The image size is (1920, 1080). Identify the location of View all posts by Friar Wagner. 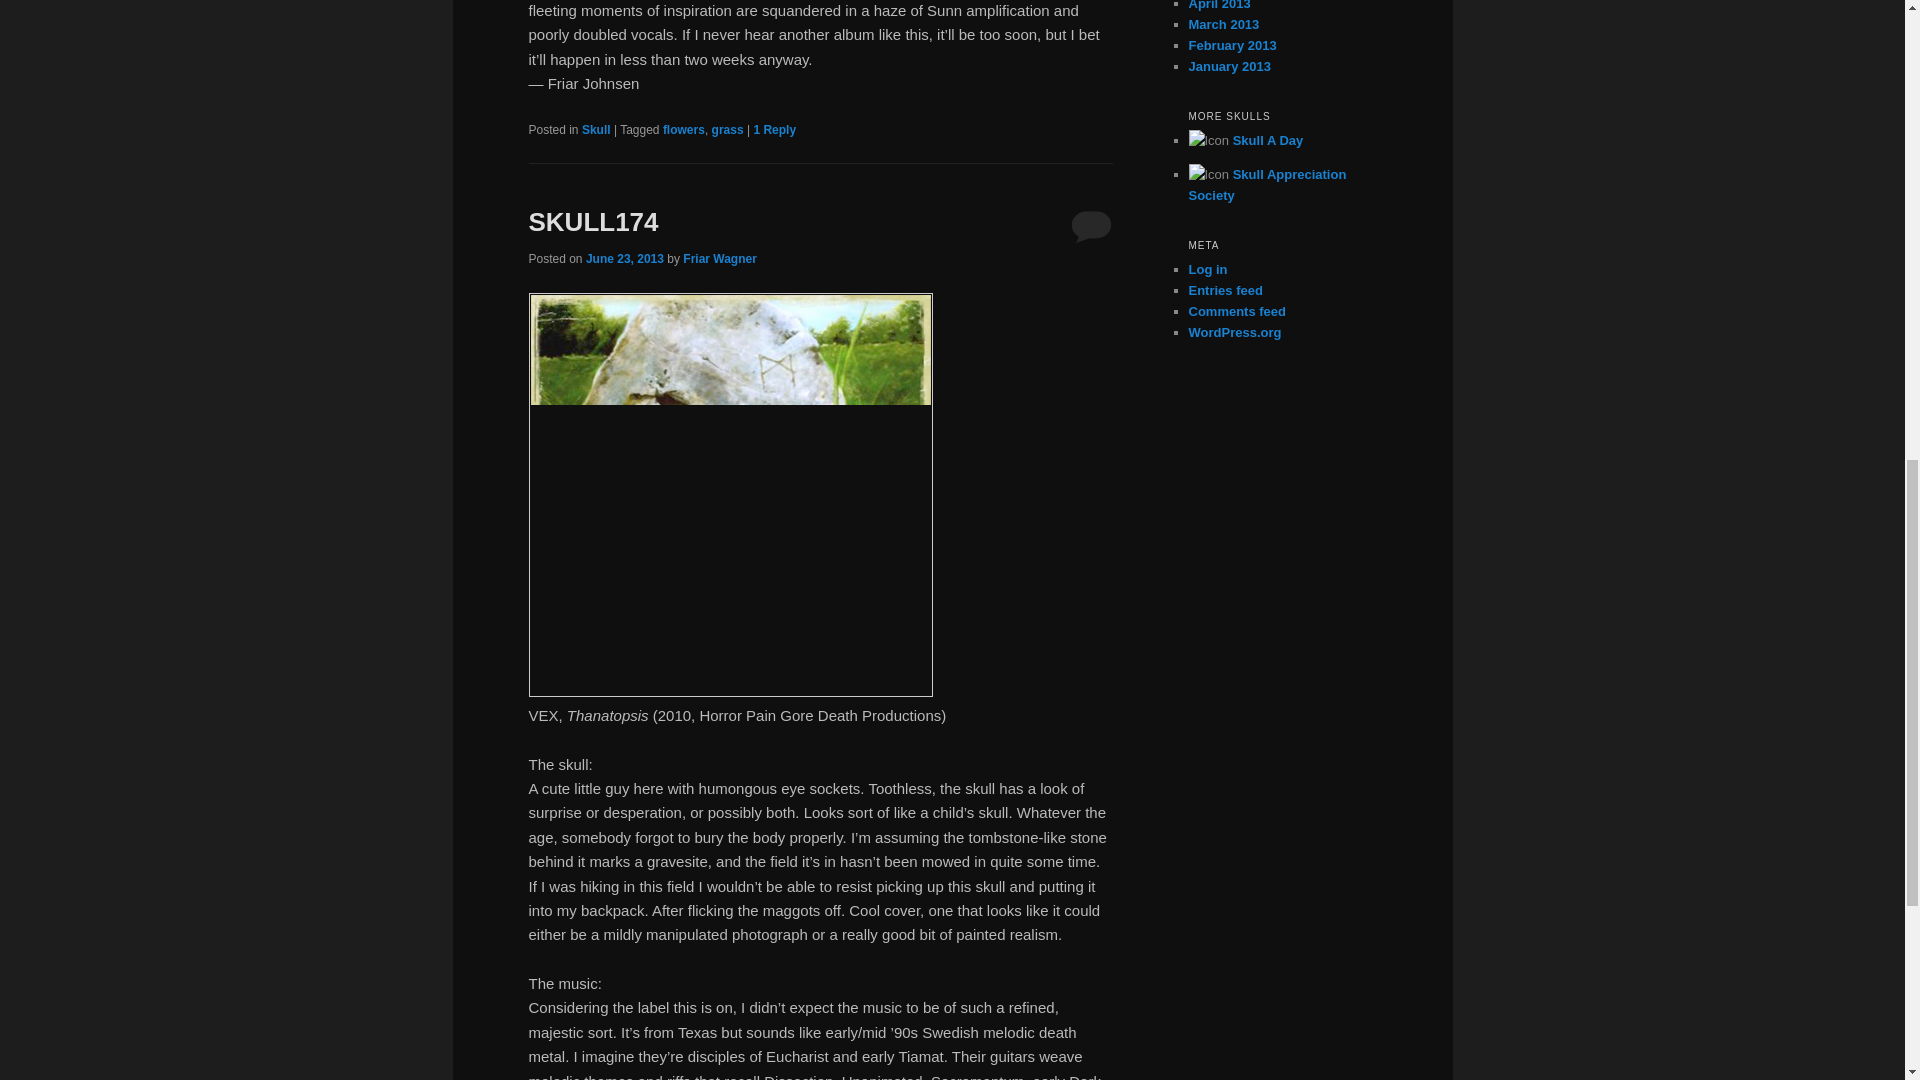
(720, 258).